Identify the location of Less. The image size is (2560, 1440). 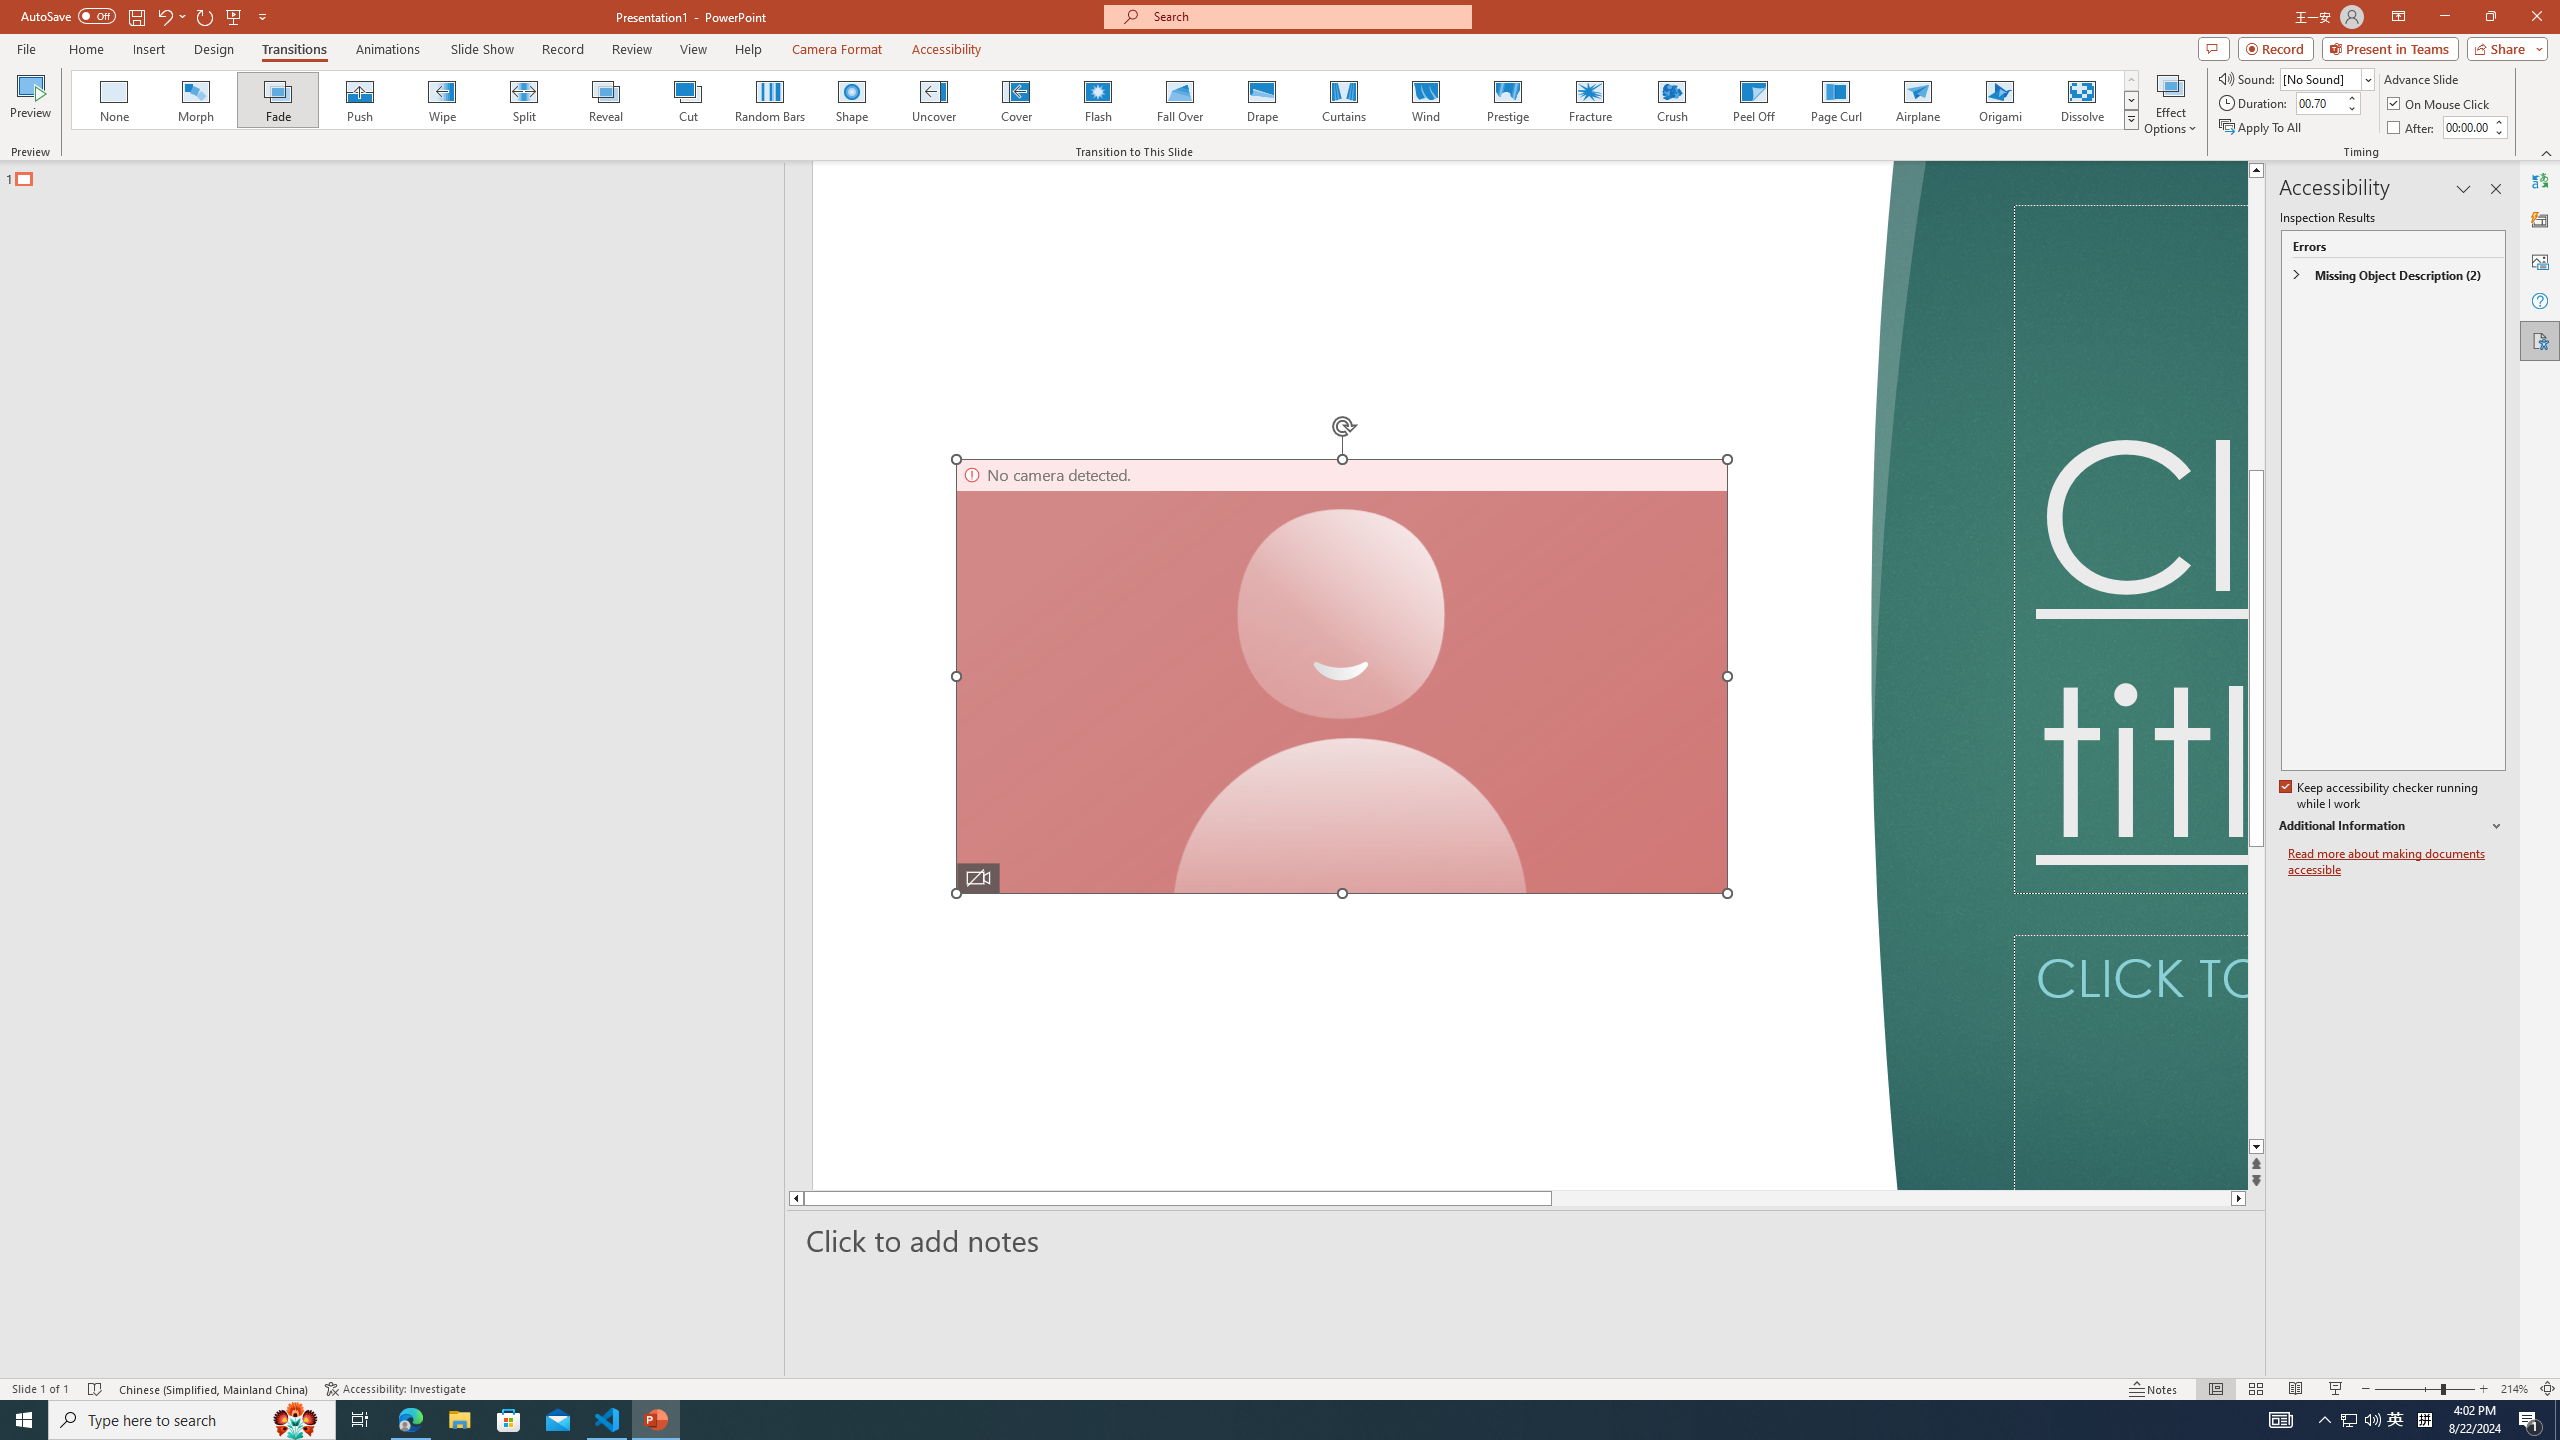
(2498, 132).